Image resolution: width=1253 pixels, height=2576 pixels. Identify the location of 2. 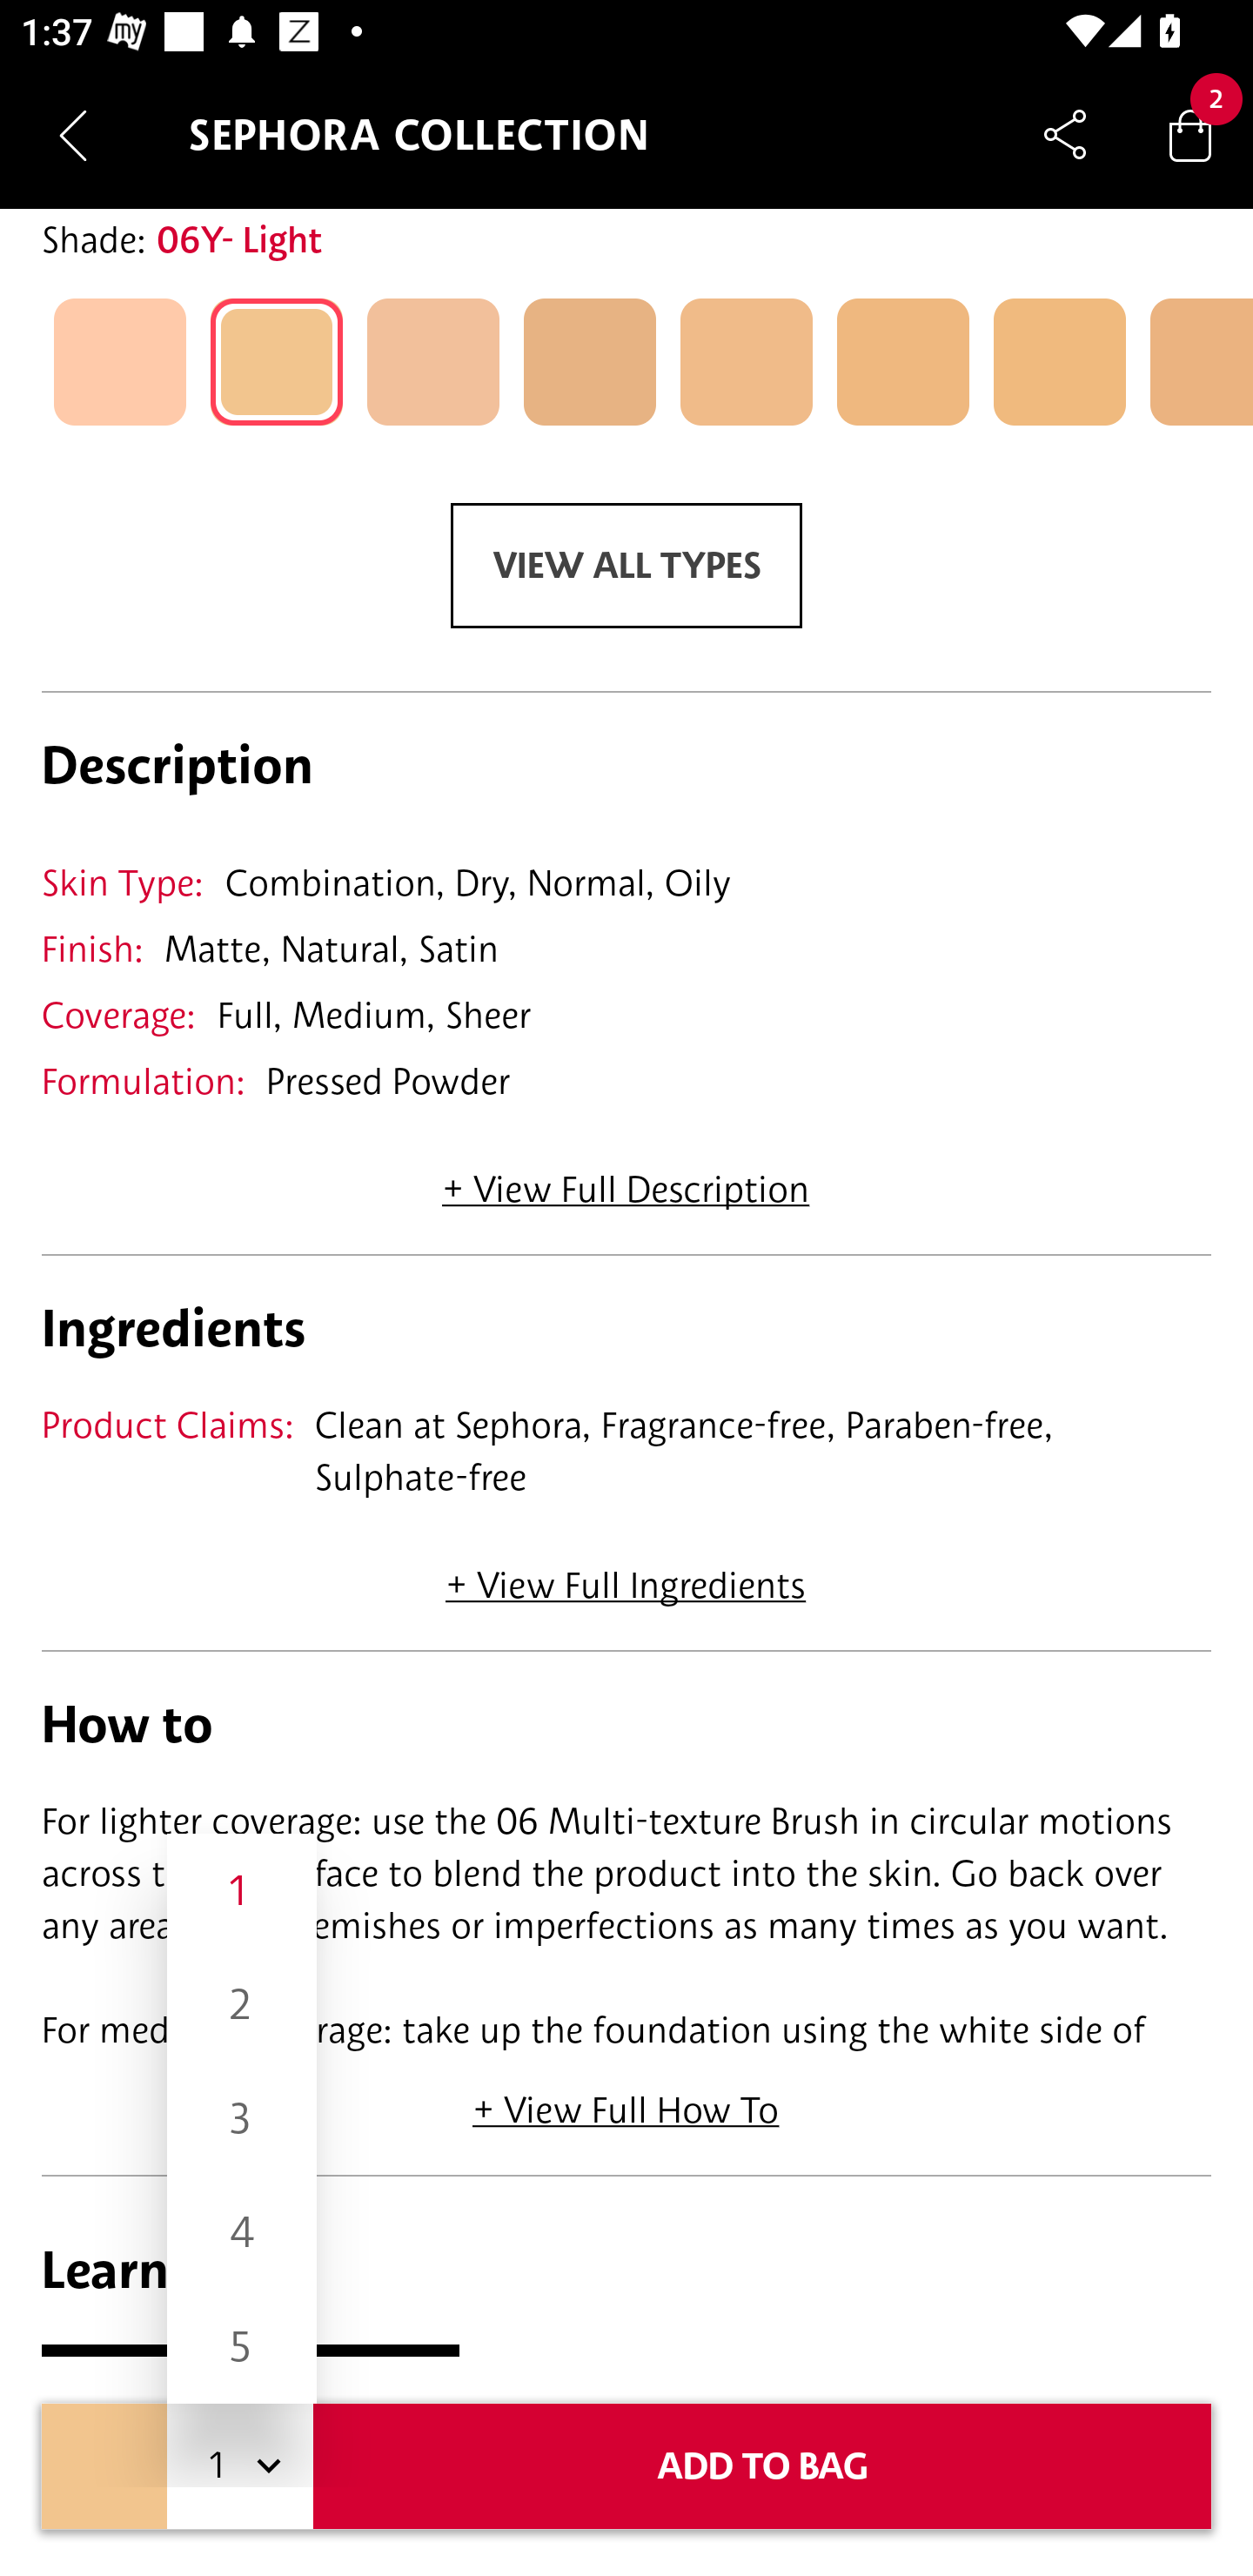
(242, 2003).